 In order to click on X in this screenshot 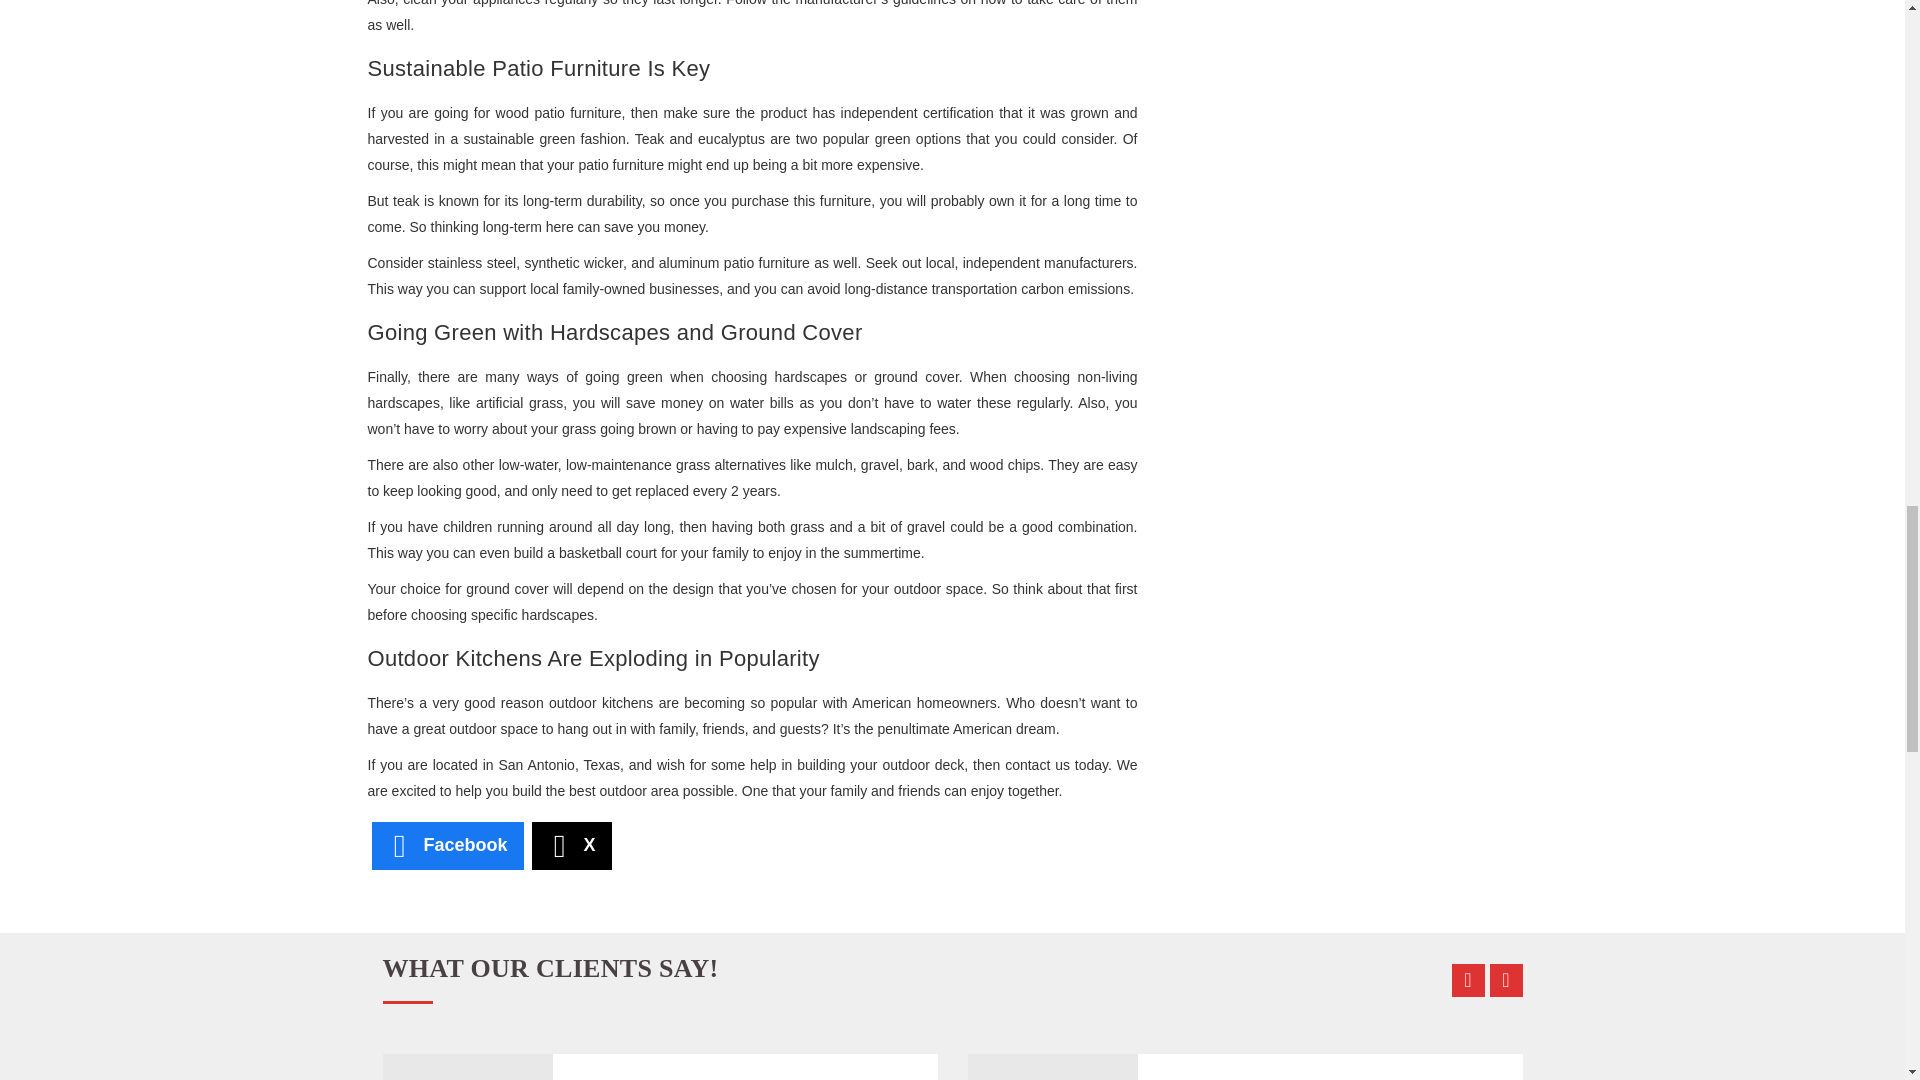, I will do `click(572, 846)`.